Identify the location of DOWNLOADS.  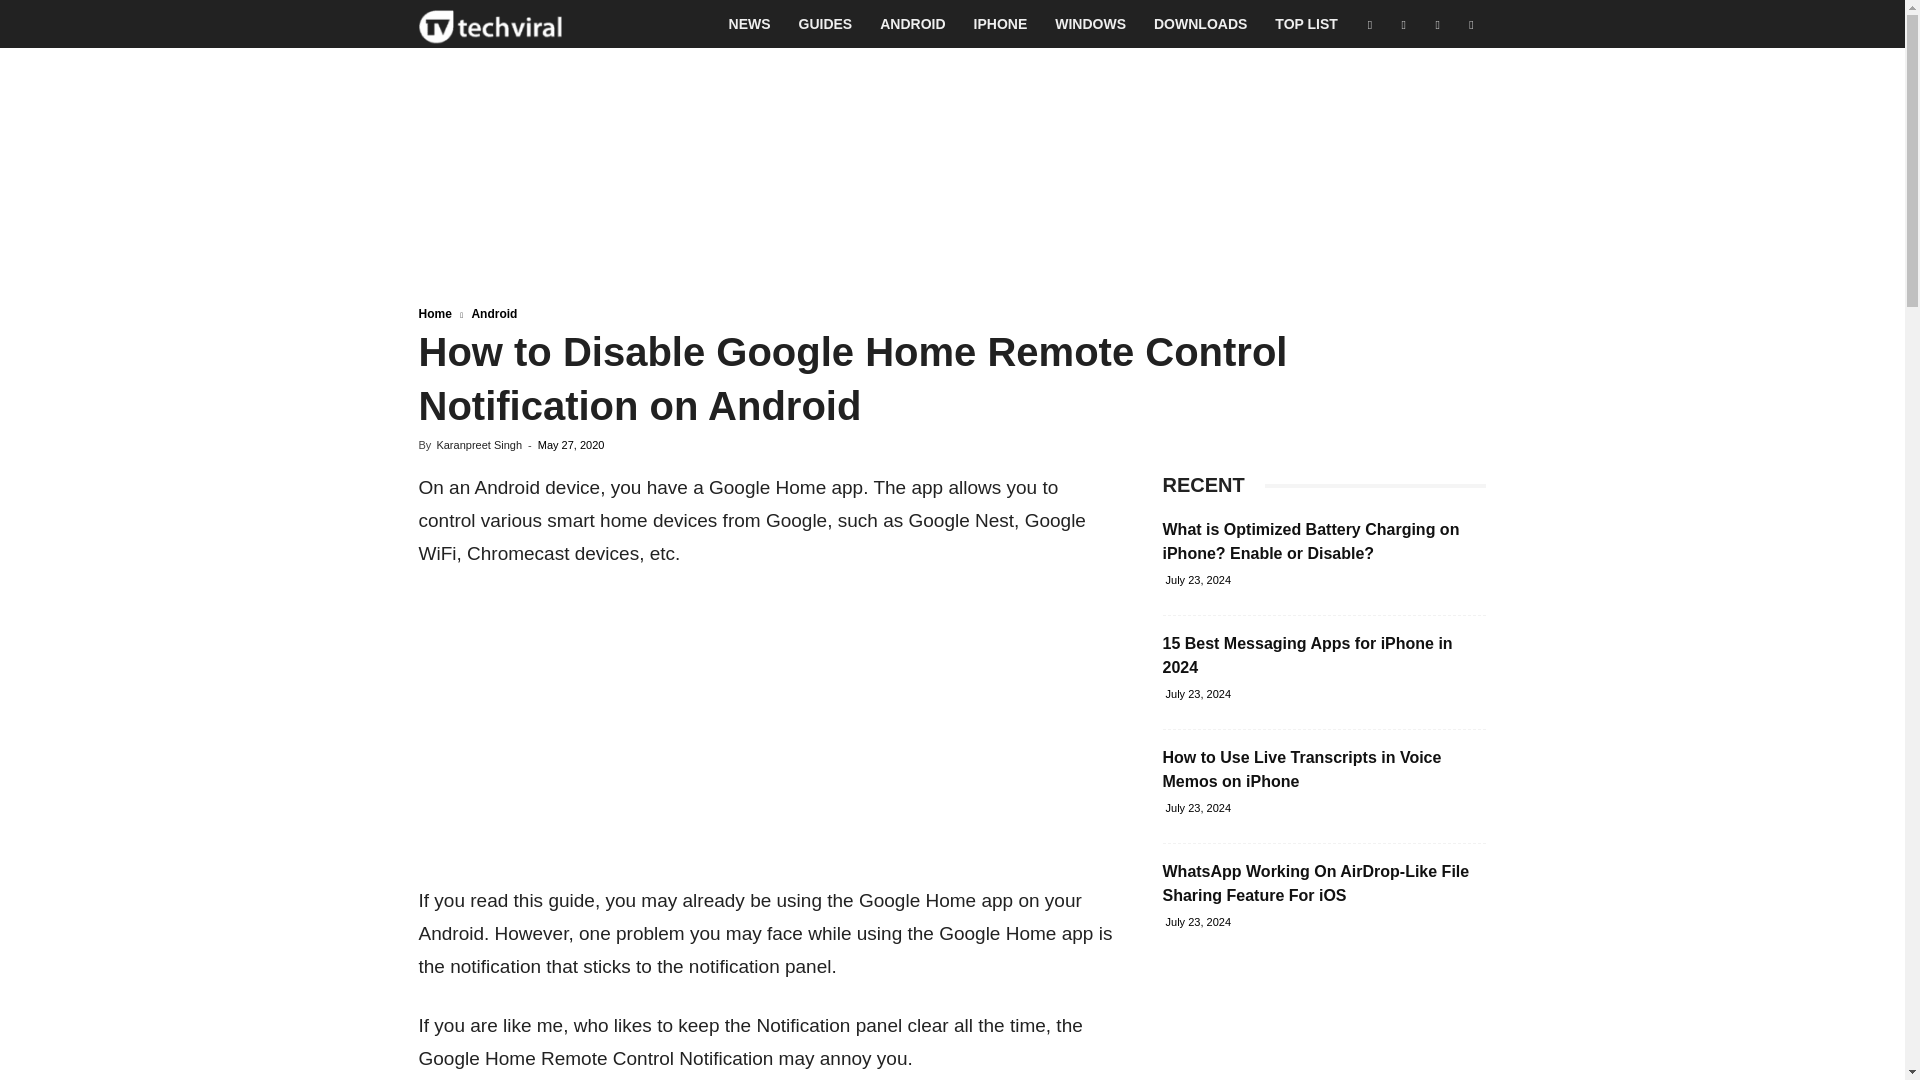
(1200, 24).